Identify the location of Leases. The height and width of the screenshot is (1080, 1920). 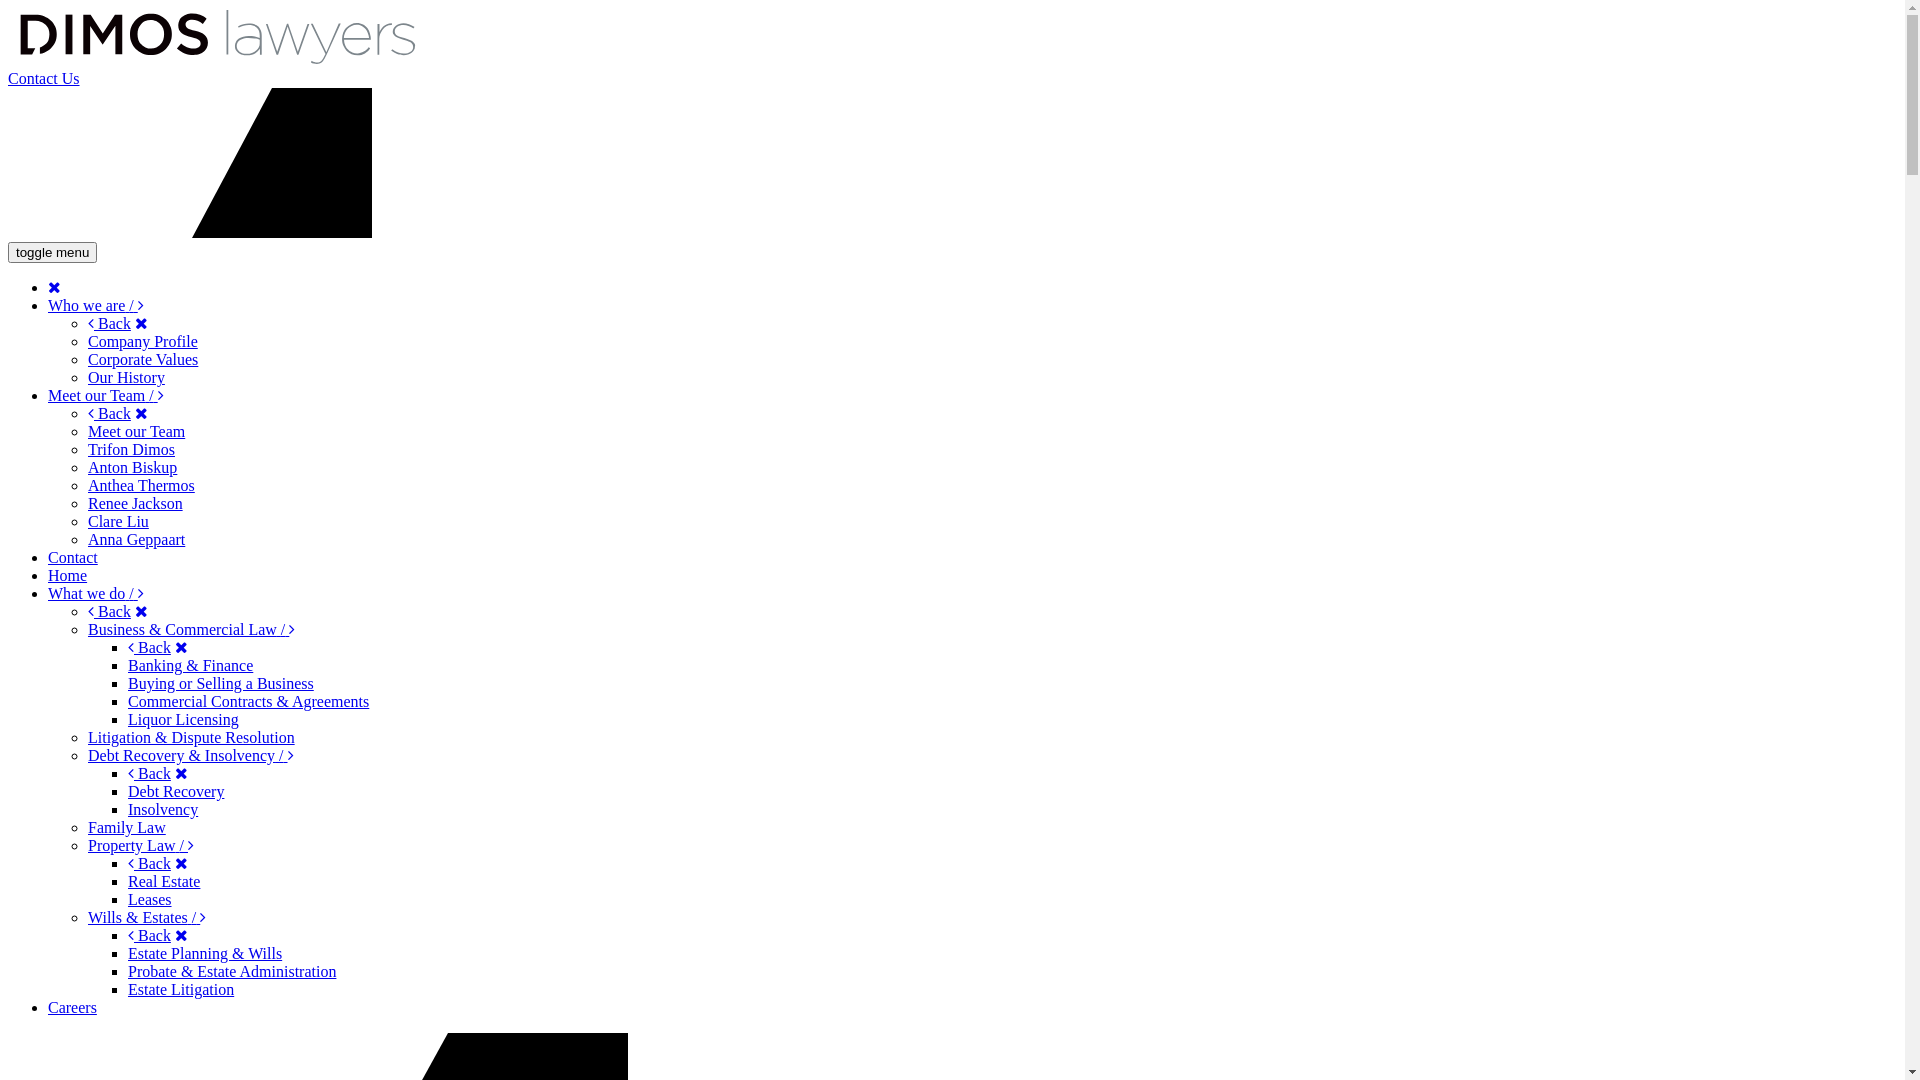
(150, 900).